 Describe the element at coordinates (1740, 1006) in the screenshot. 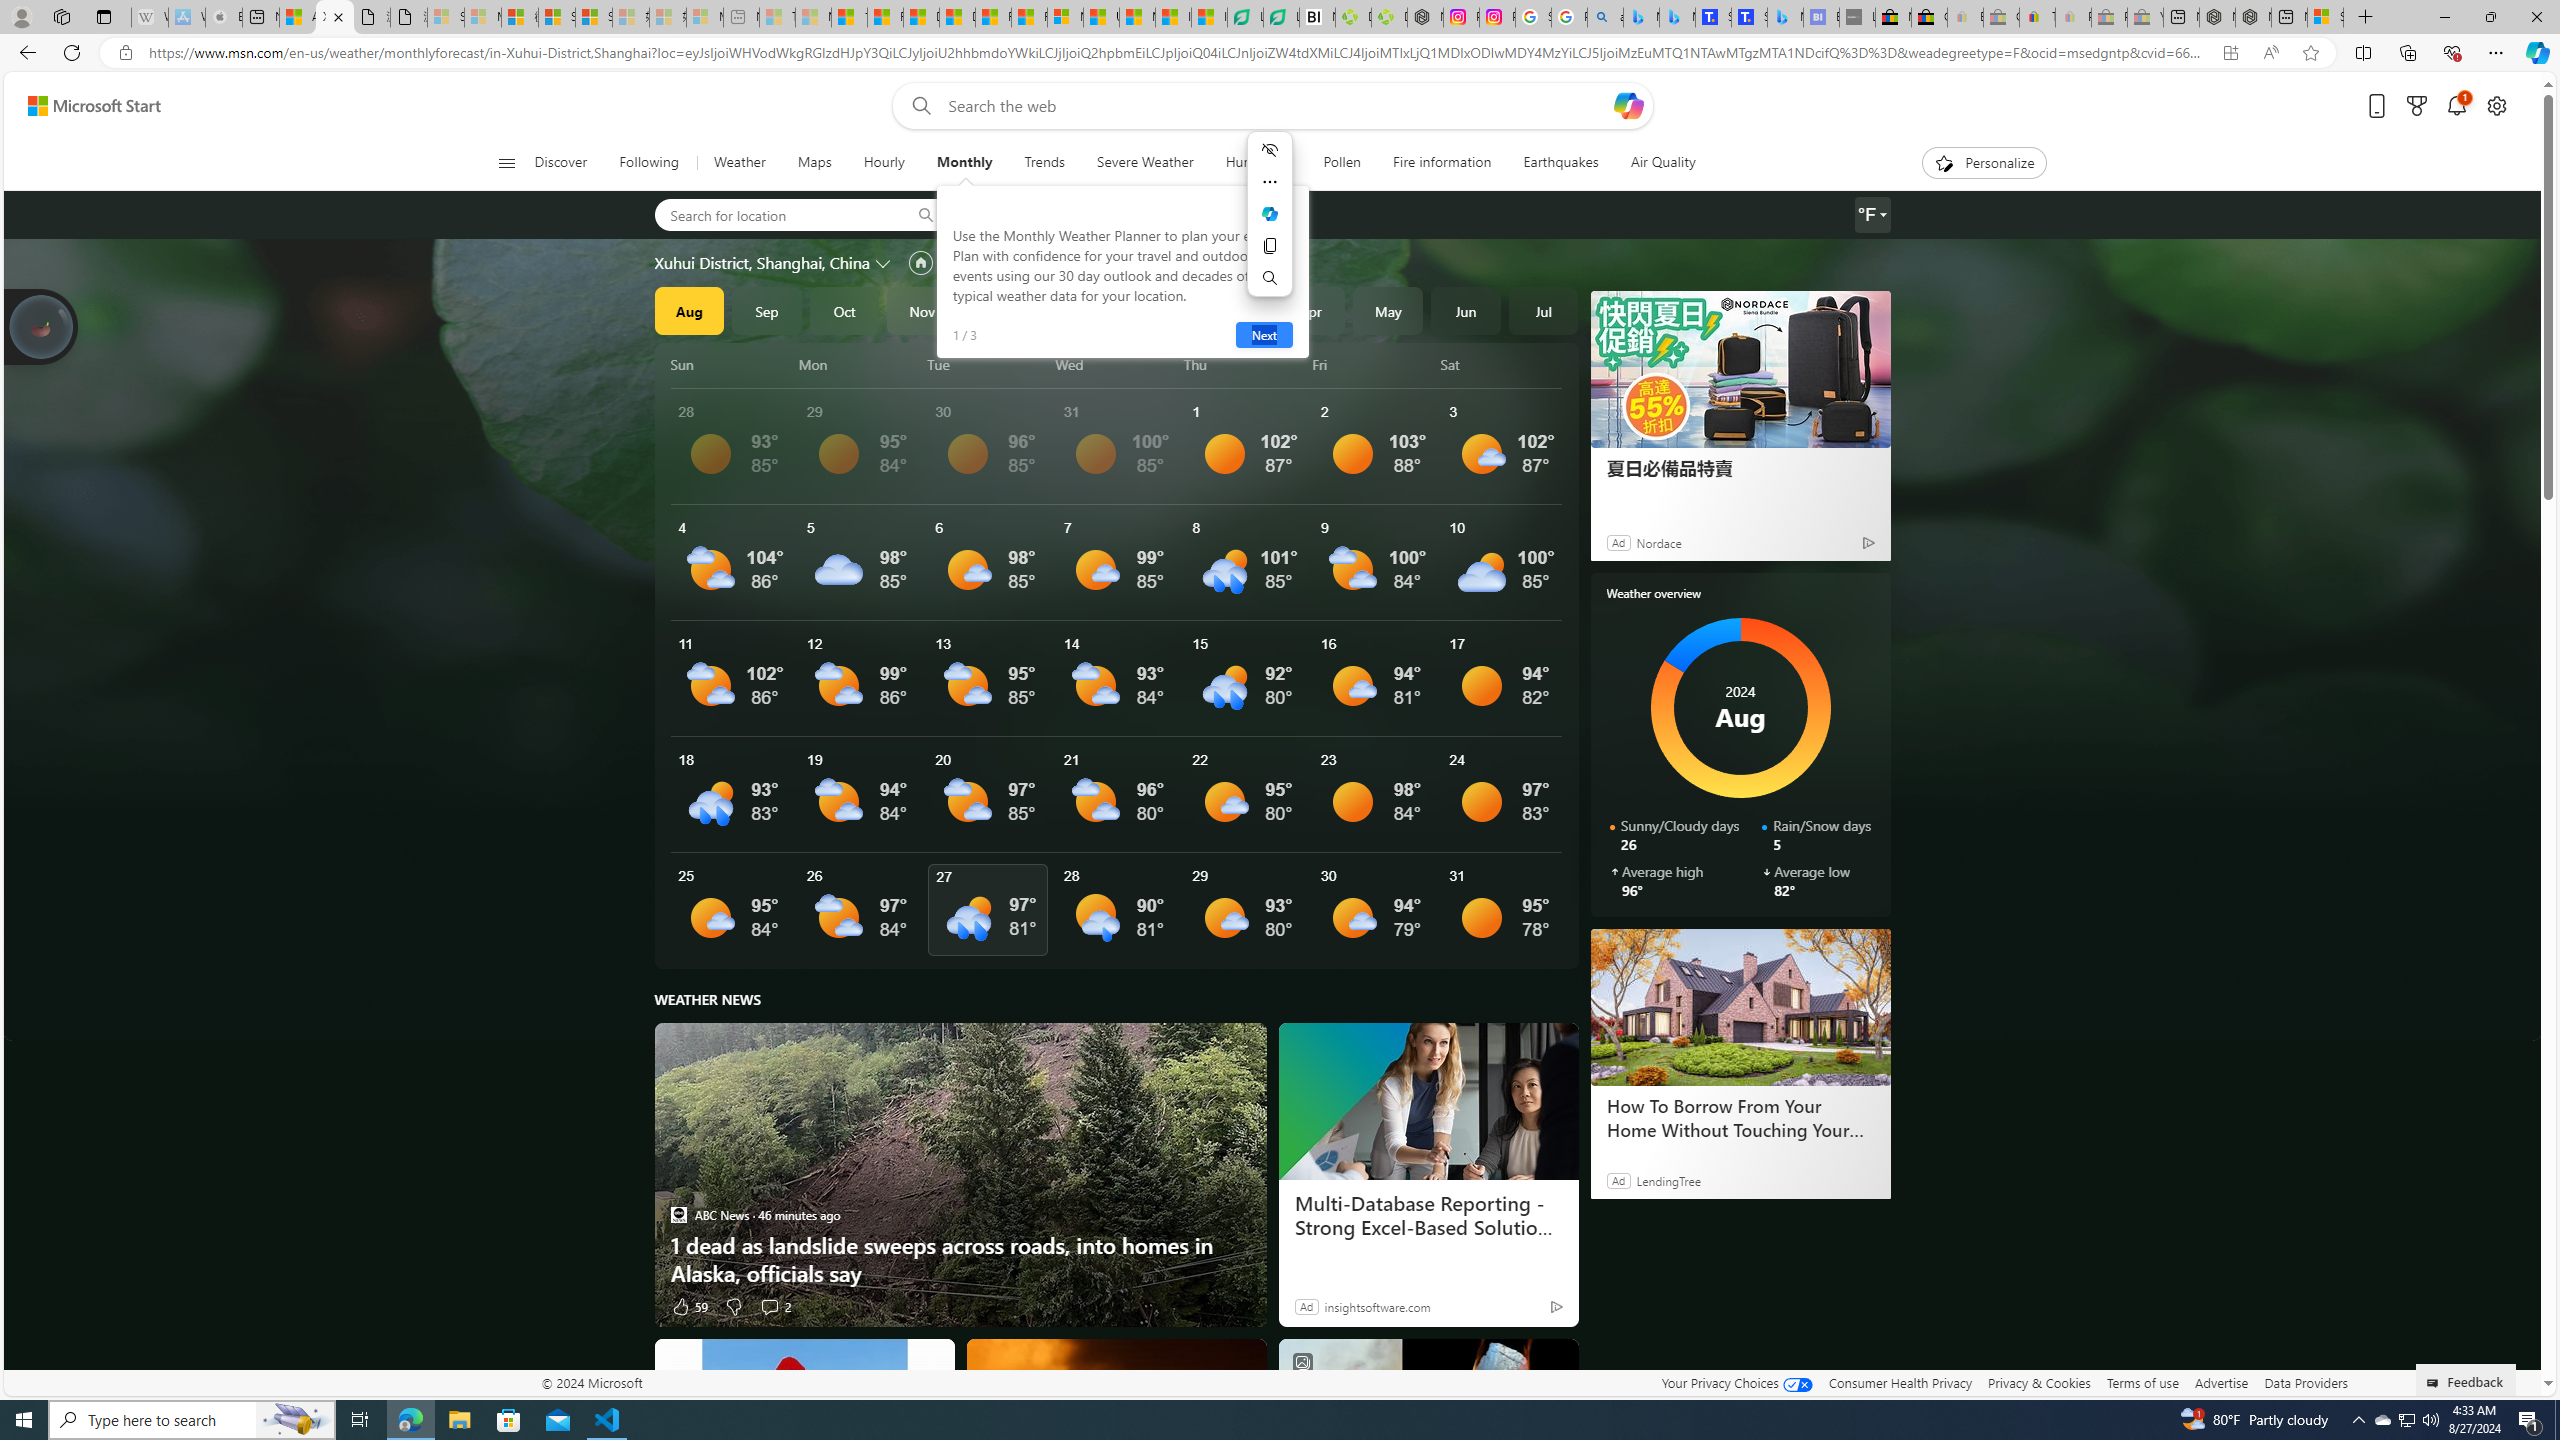

I see `How To Borrow From Your Home Without Touching Your Mortgage` at that location.